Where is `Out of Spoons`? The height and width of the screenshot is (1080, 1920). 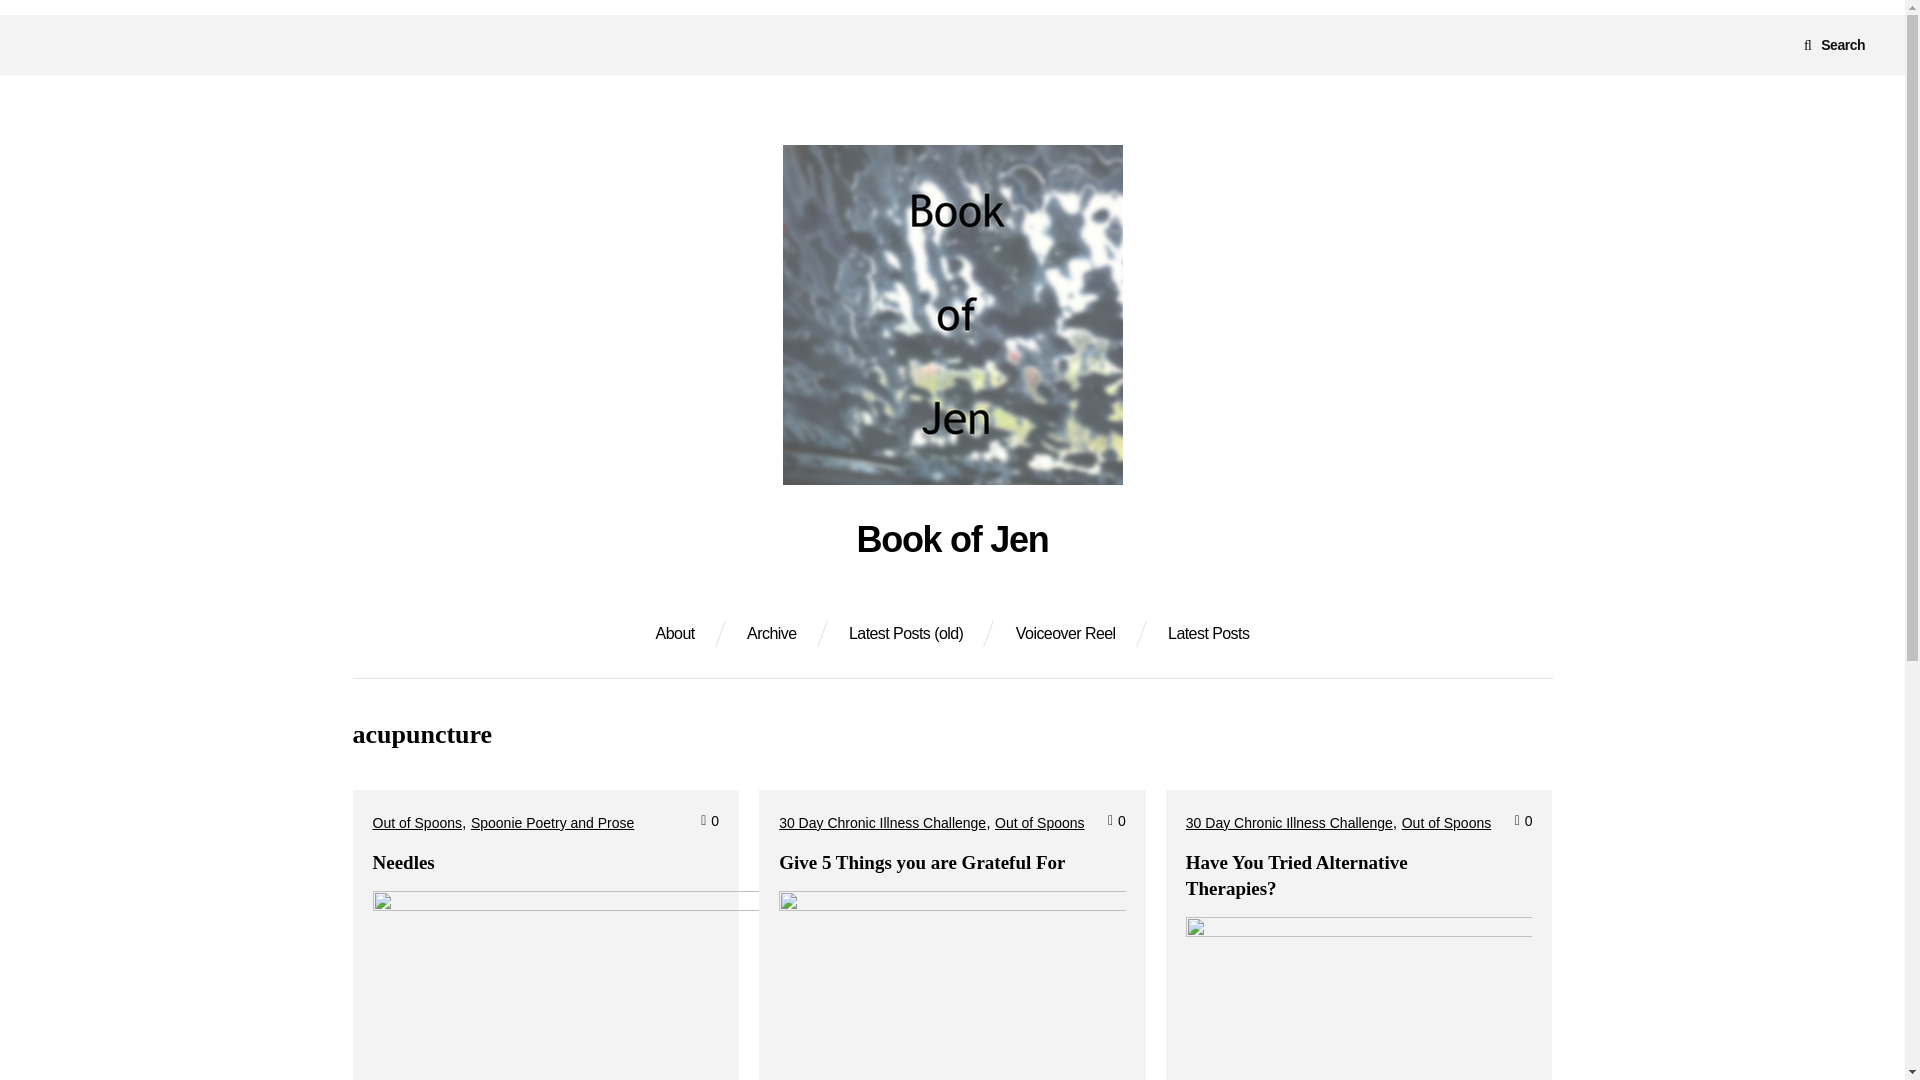
Out of Spoons is located at coordinates (1446, 822).